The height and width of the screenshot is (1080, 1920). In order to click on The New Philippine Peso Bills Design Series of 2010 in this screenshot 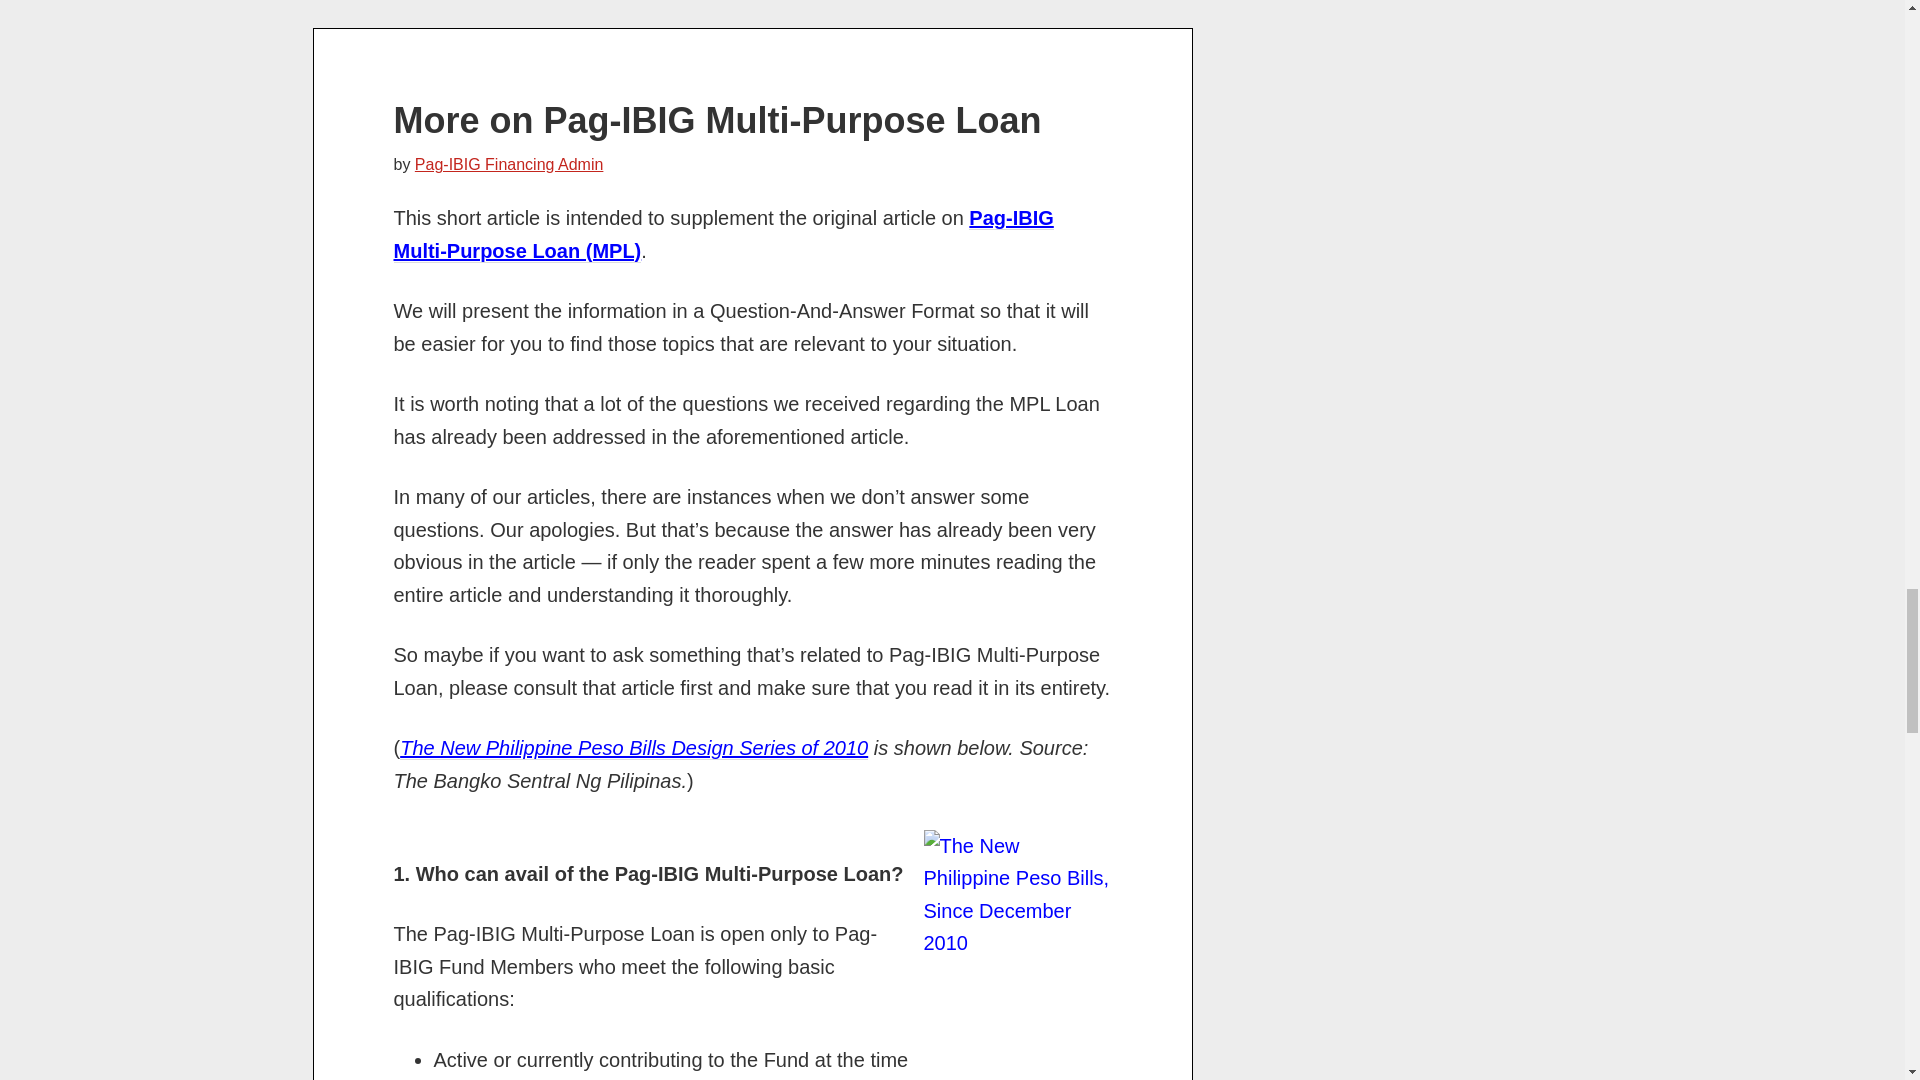, I will do `click(633, 748)`.